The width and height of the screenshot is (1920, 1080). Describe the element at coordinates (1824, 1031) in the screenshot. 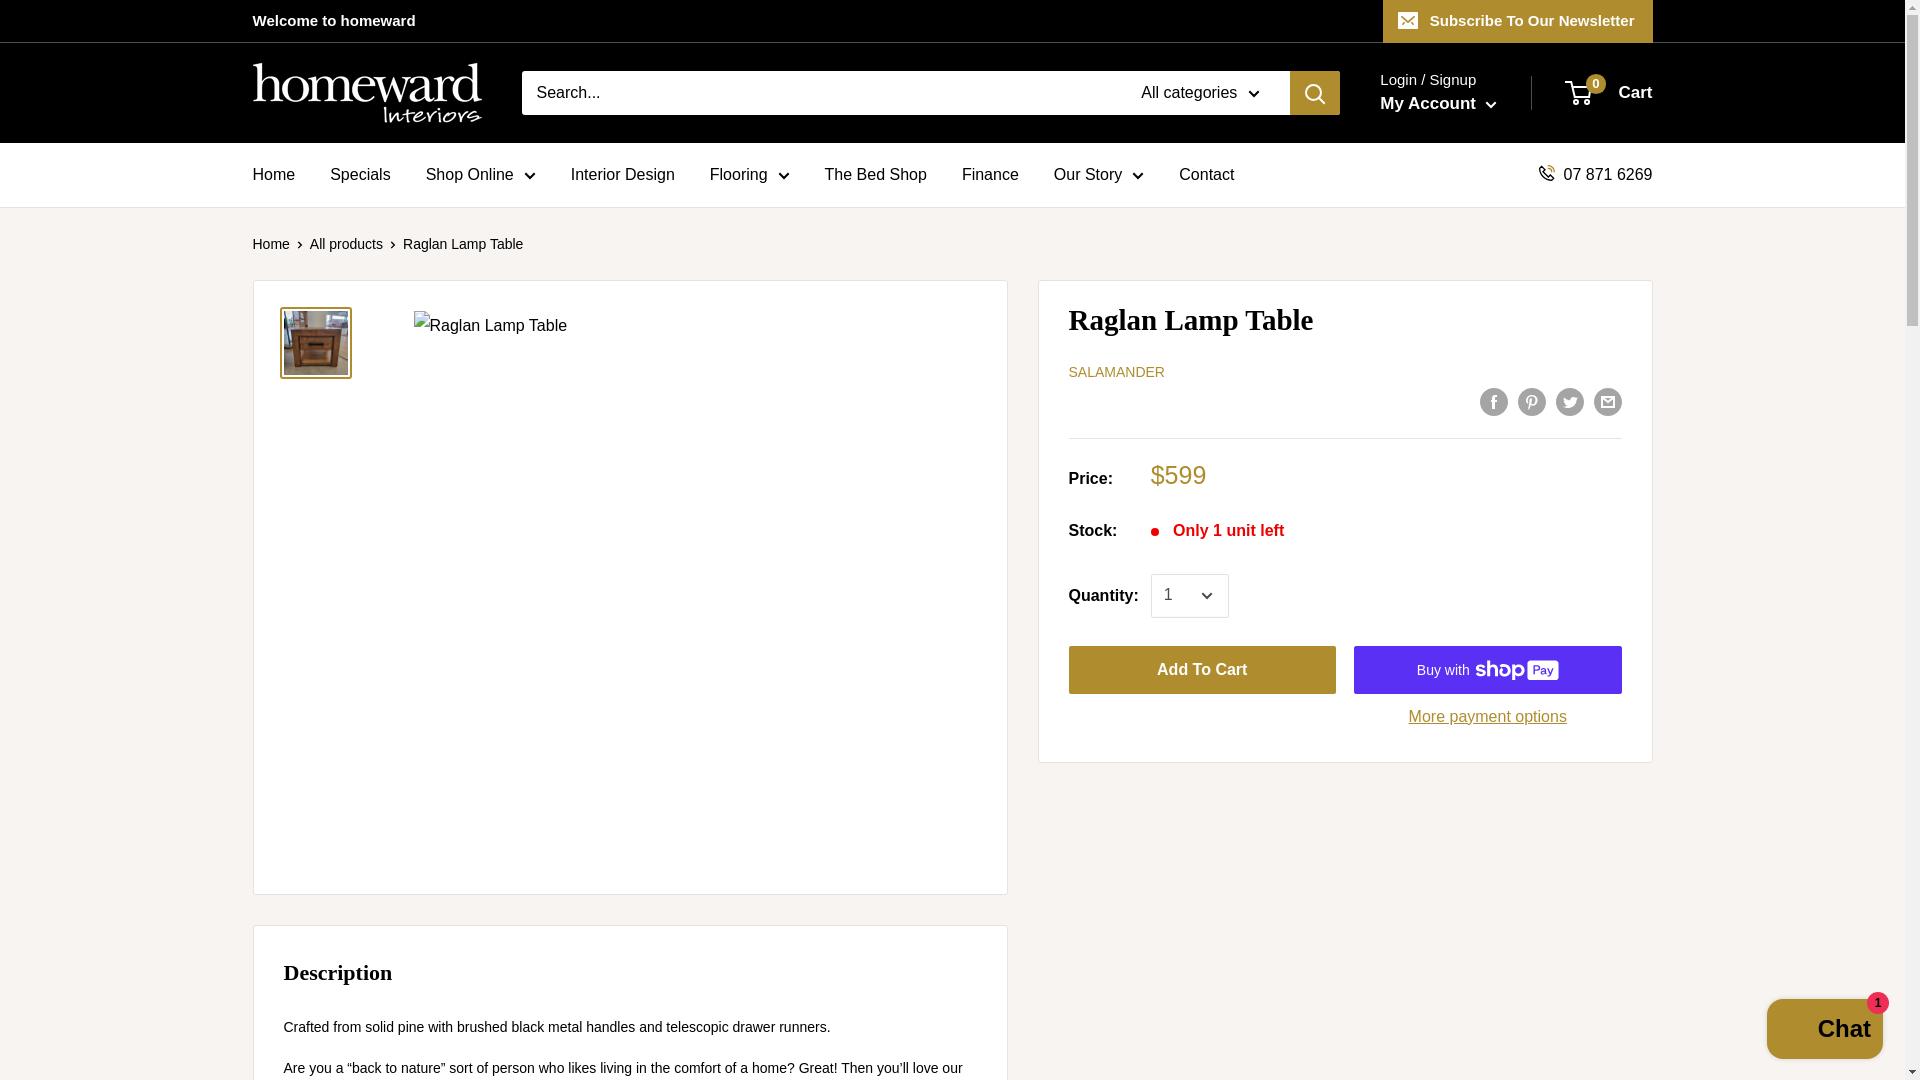

I see `Shopify online store chat` at that location.